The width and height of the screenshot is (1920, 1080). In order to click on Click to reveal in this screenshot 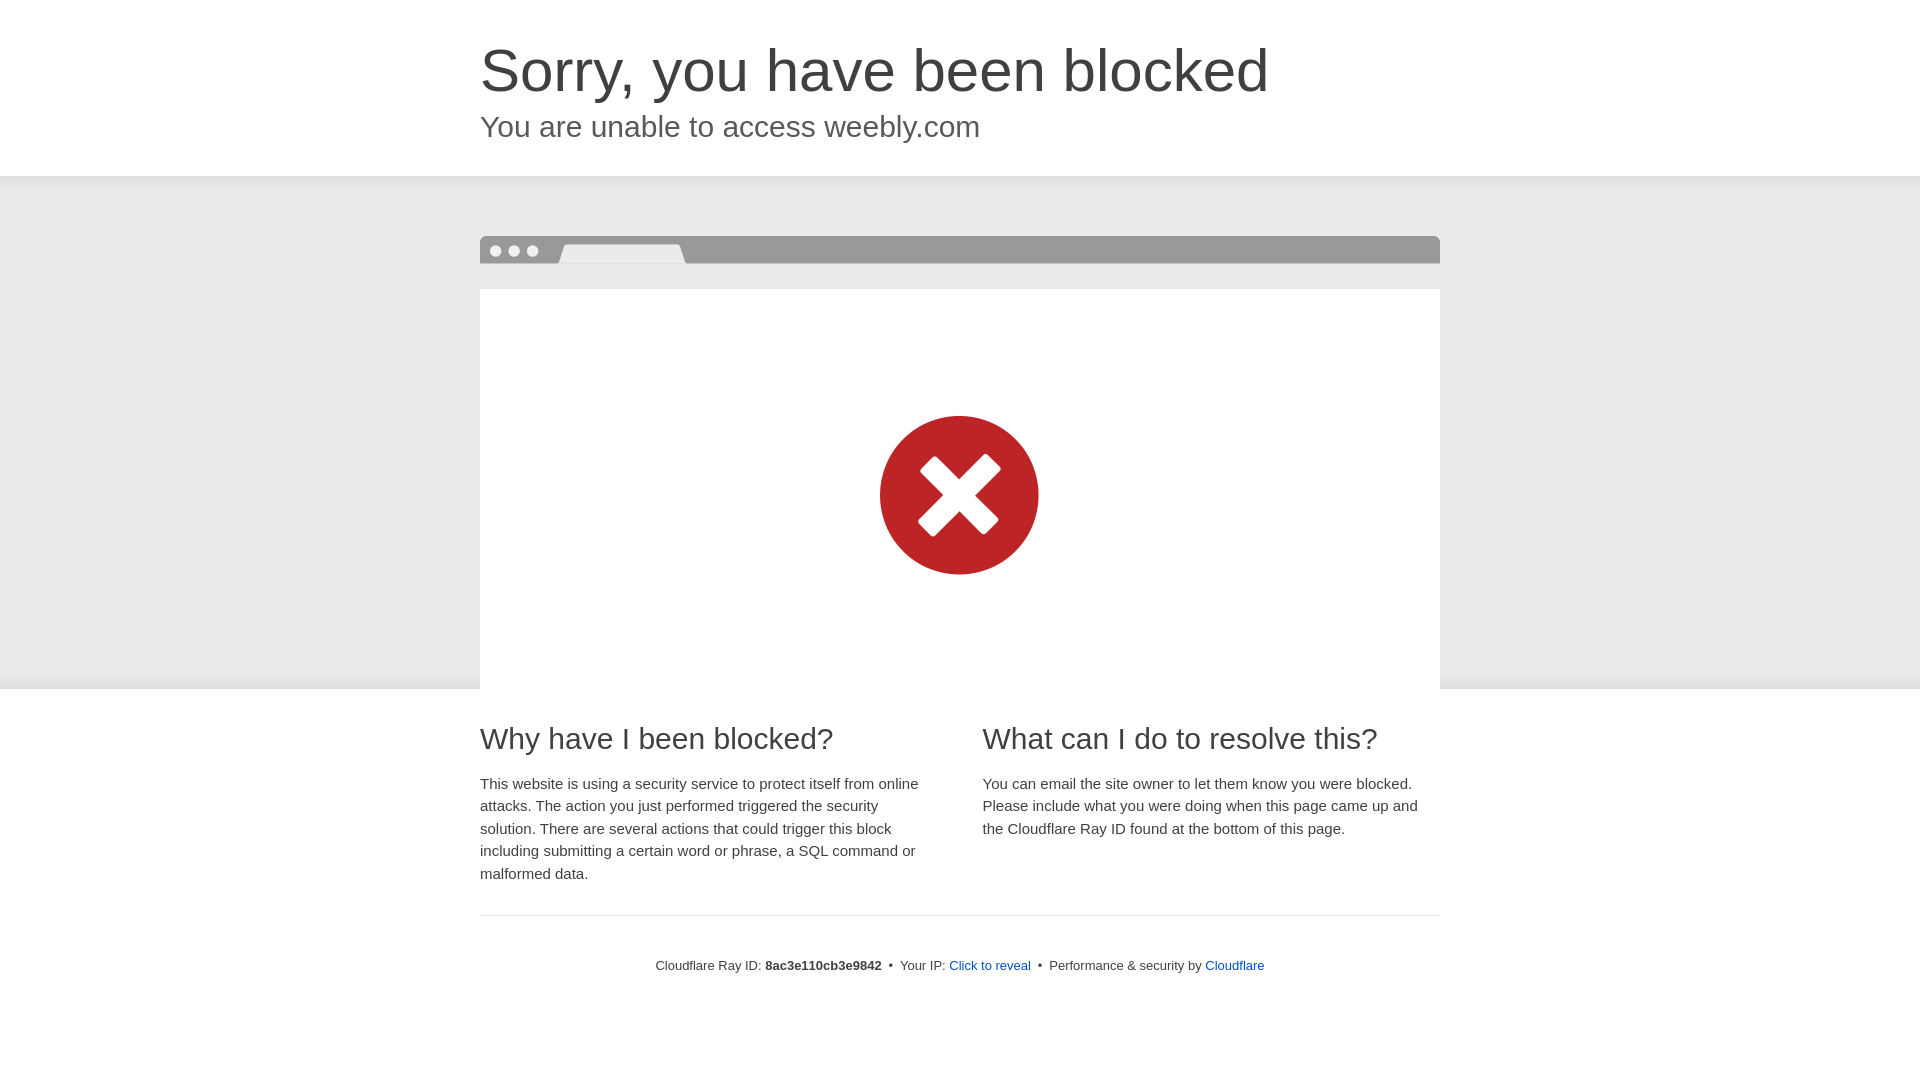, I will do `click(990, 966)`.